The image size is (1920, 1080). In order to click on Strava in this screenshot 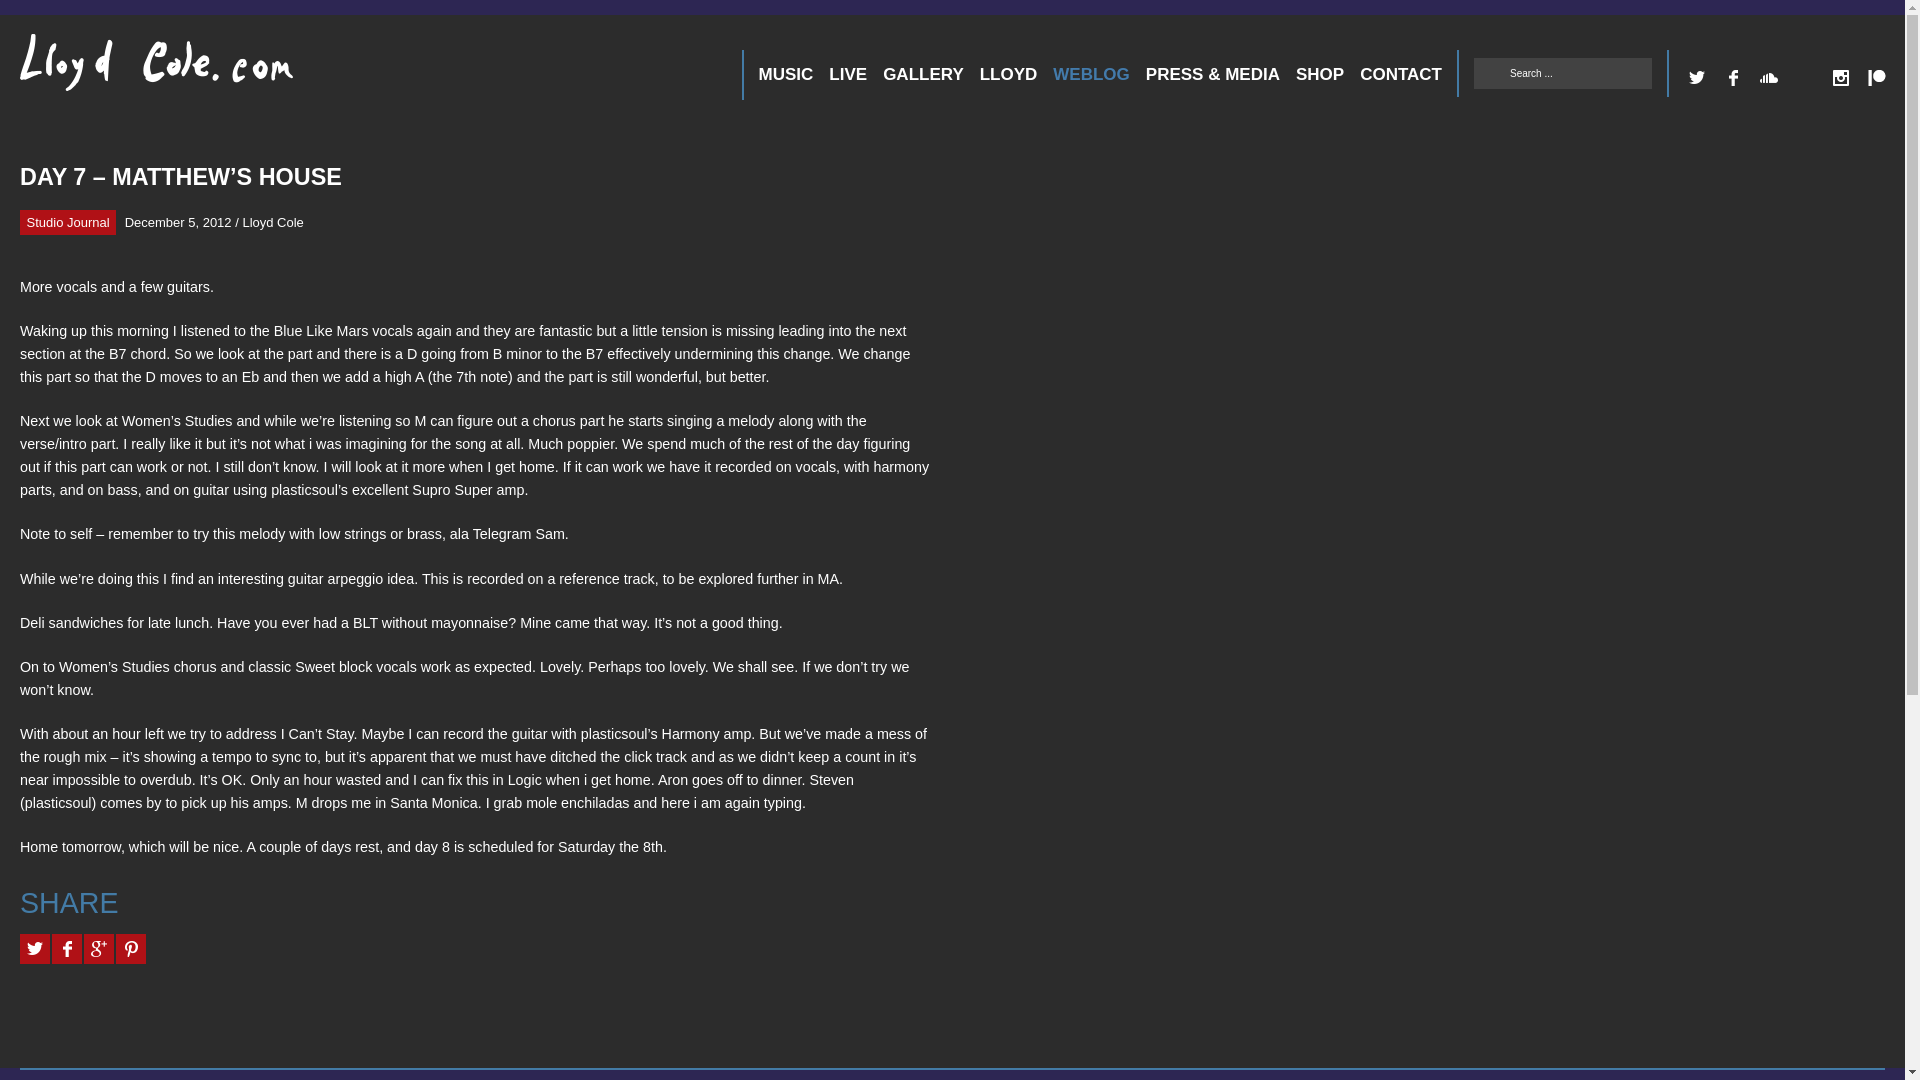, I will do `click(1804, 78)`.